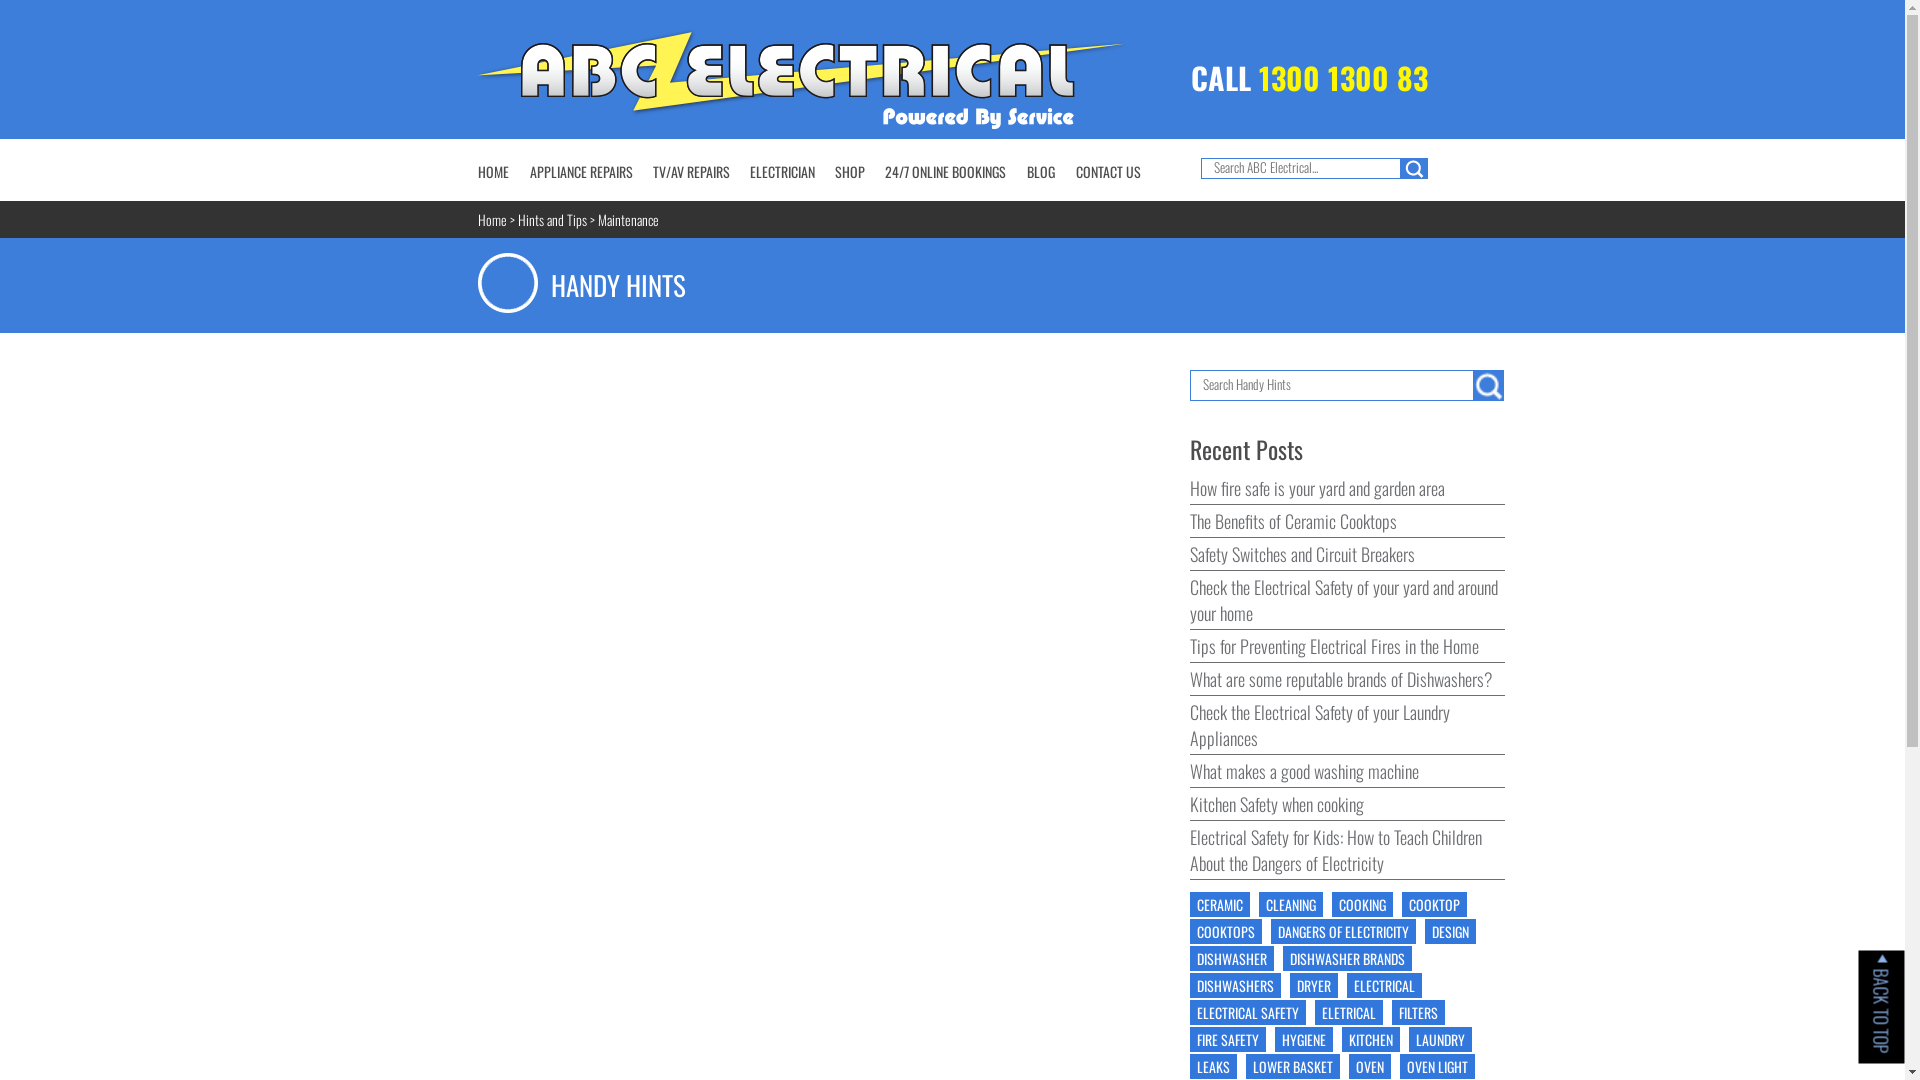 The height and width of the screenshot is (1080, 1920). What do you see at coordinates (1302, 554) in the screenshot?
I see `Safety Switches and Circuit Breakers` at bounding box center [1302, 554].